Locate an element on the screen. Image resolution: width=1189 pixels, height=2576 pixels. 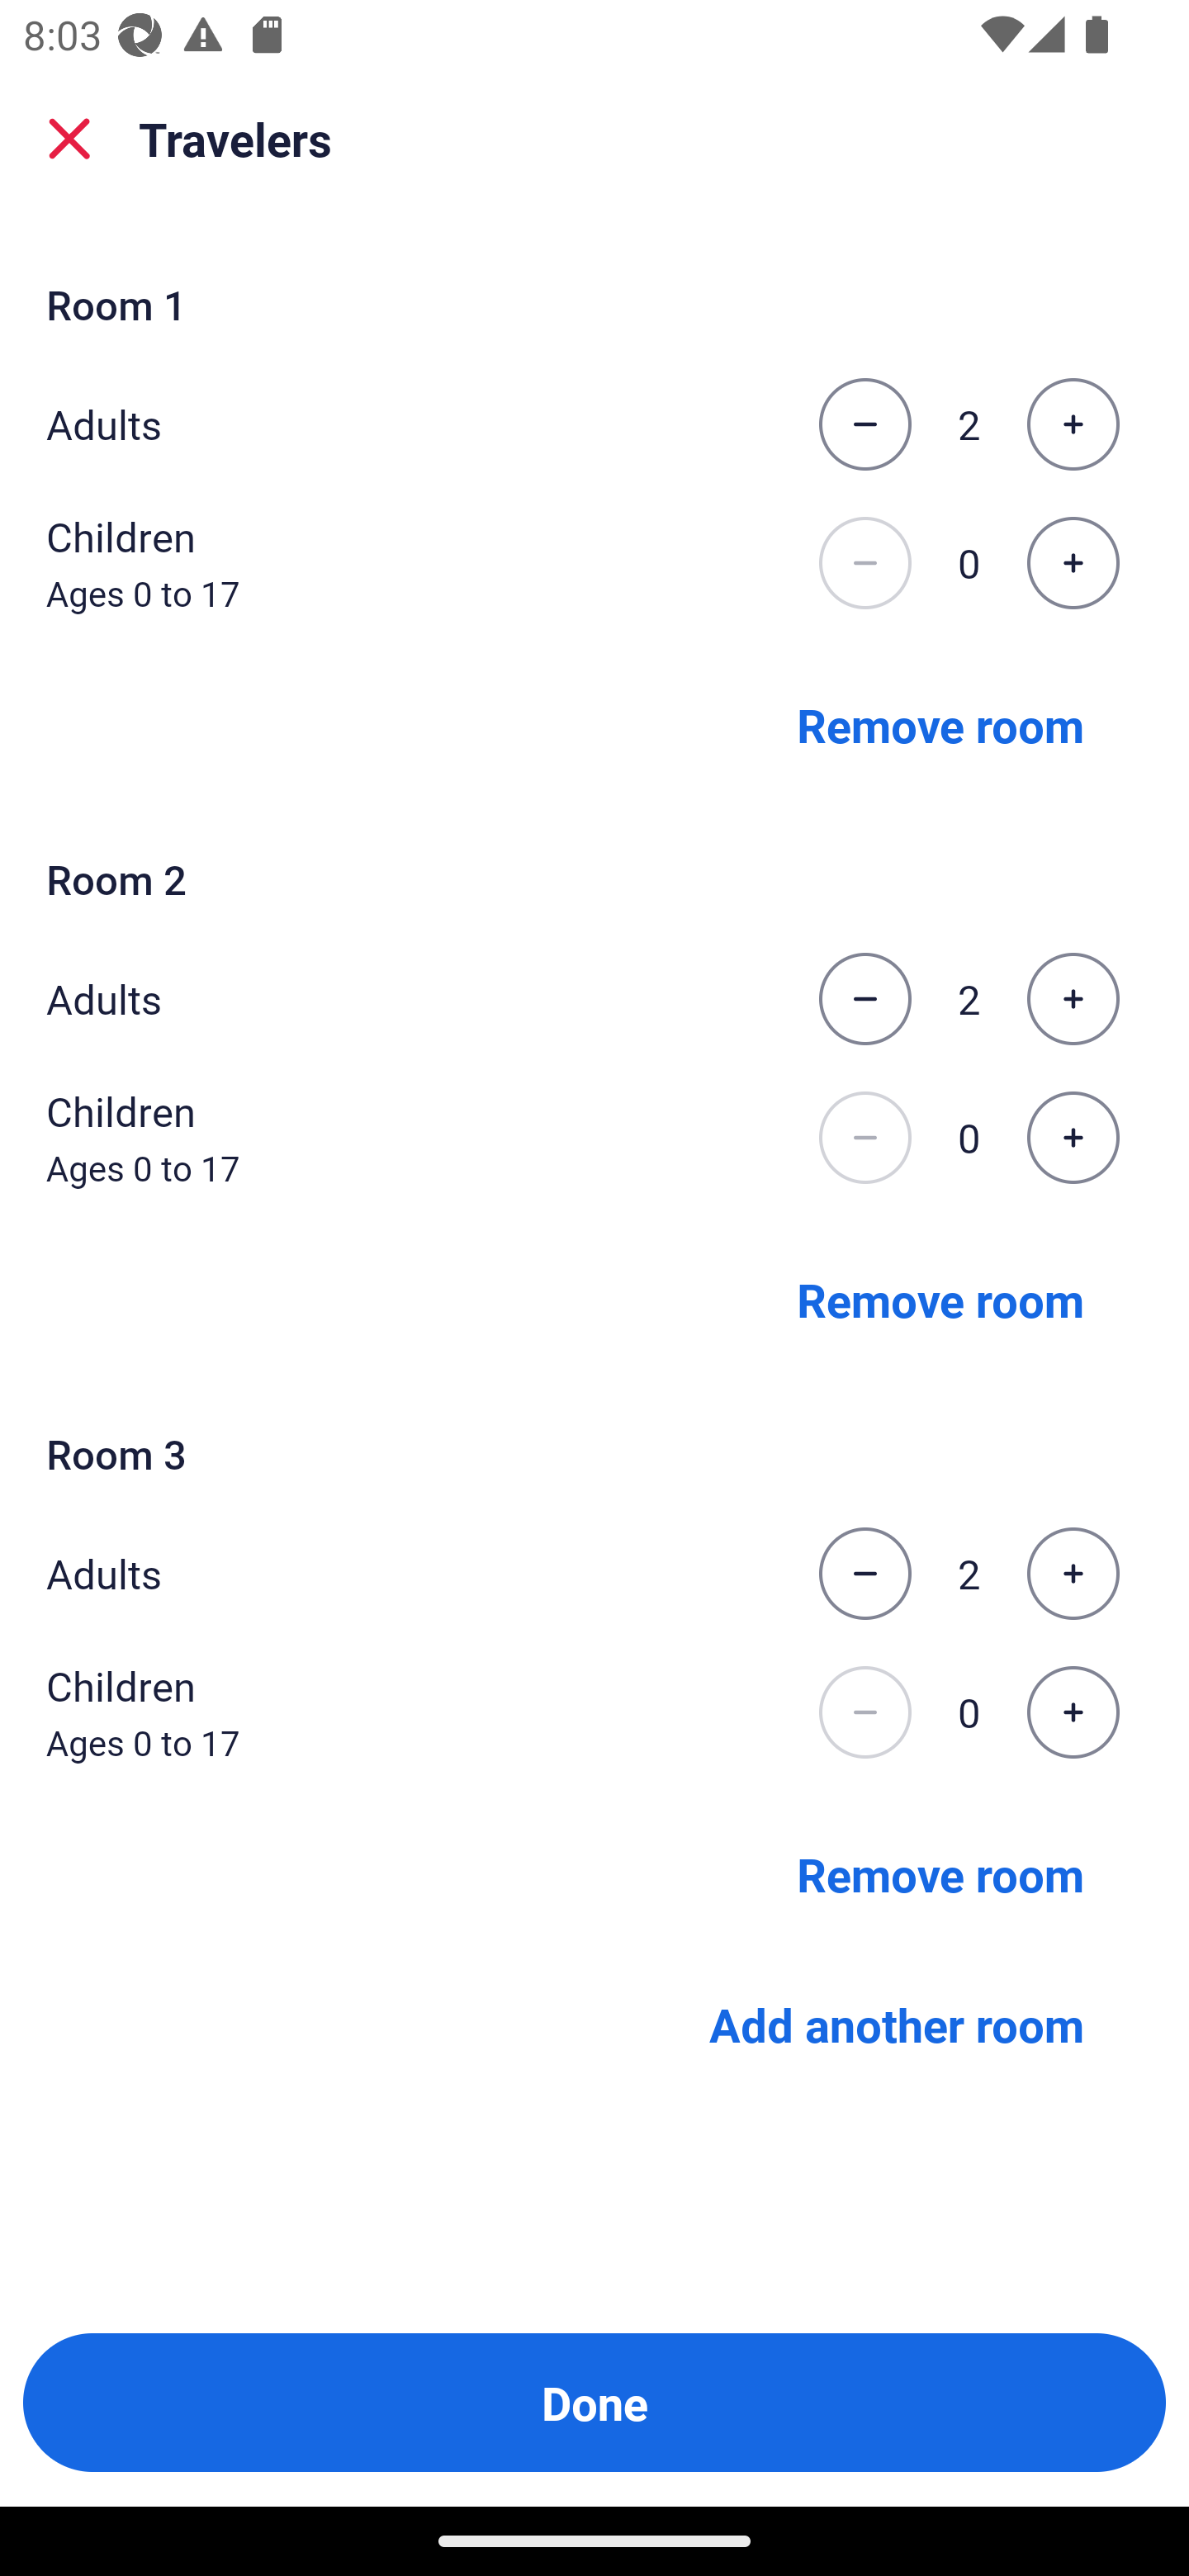
Increase the number of adults is located at coordinates (1073, 999).